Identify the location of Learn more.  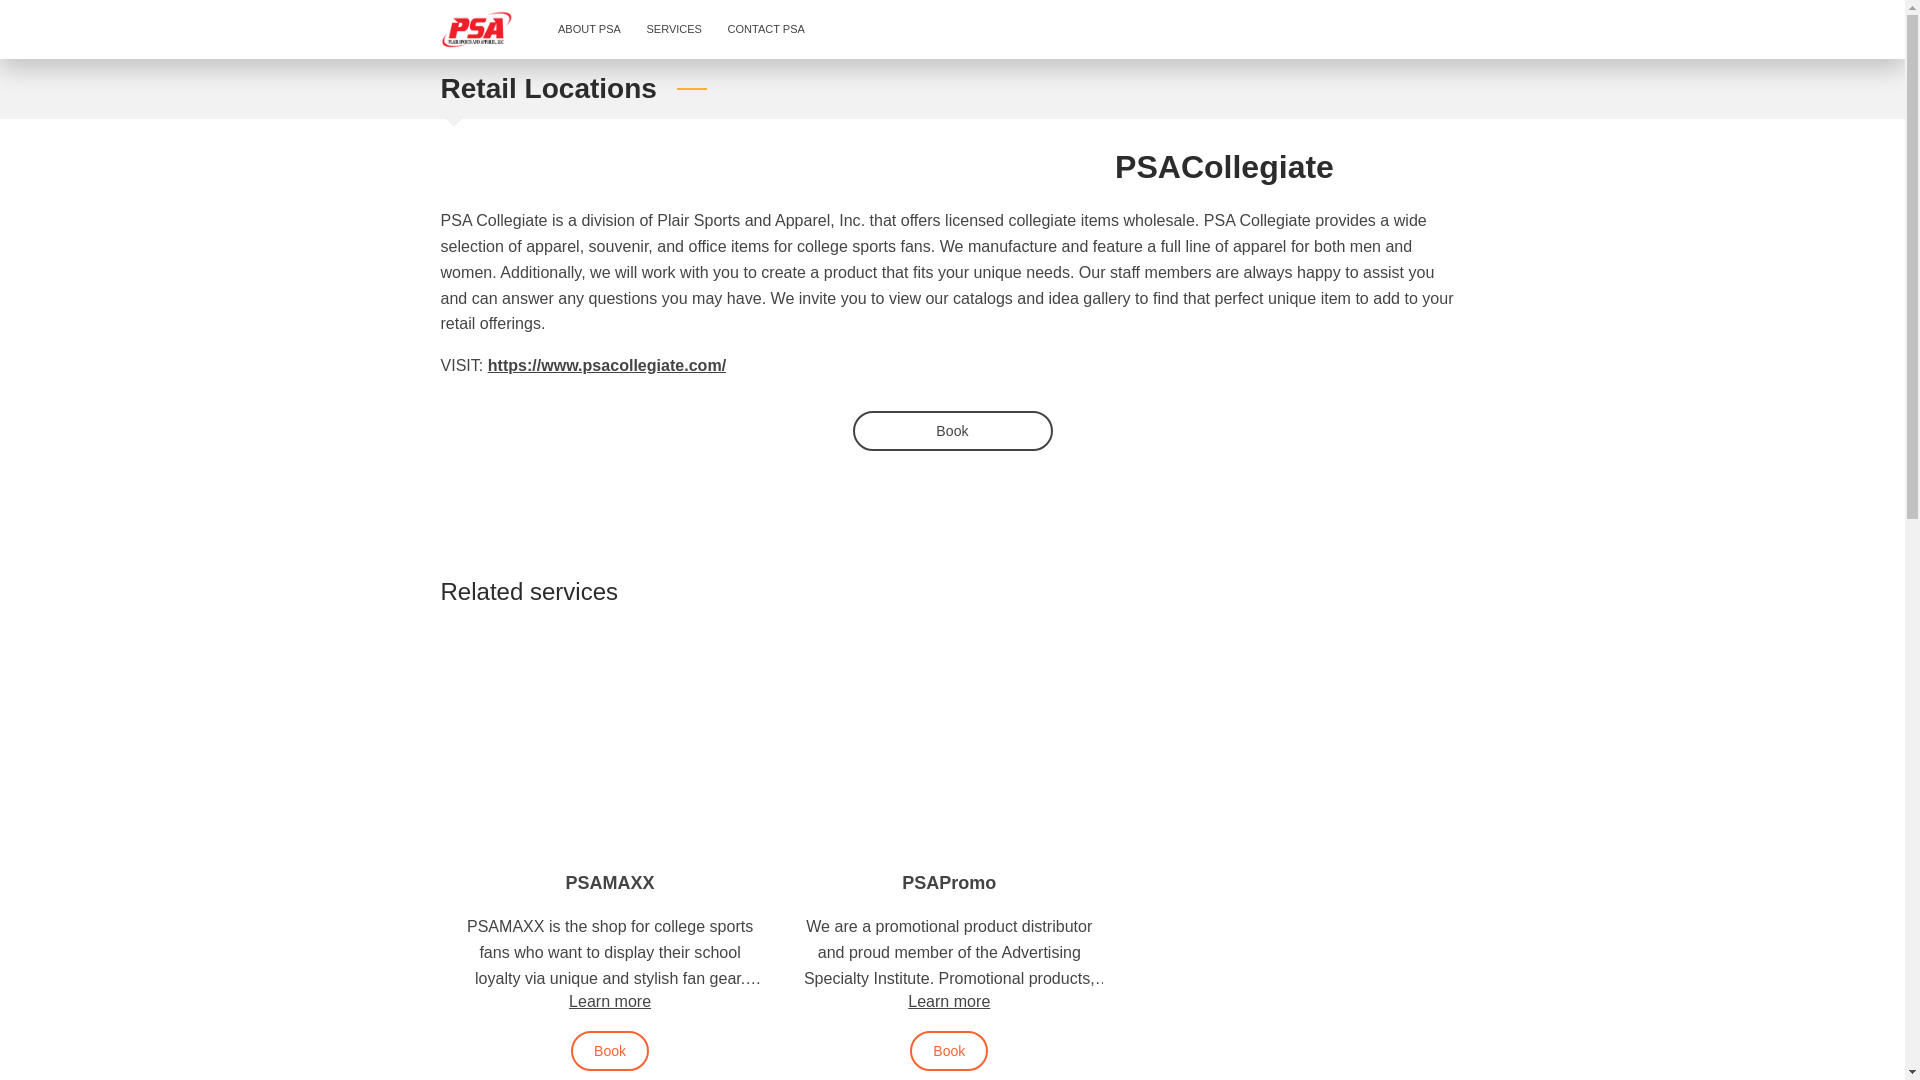
(609, 1000).